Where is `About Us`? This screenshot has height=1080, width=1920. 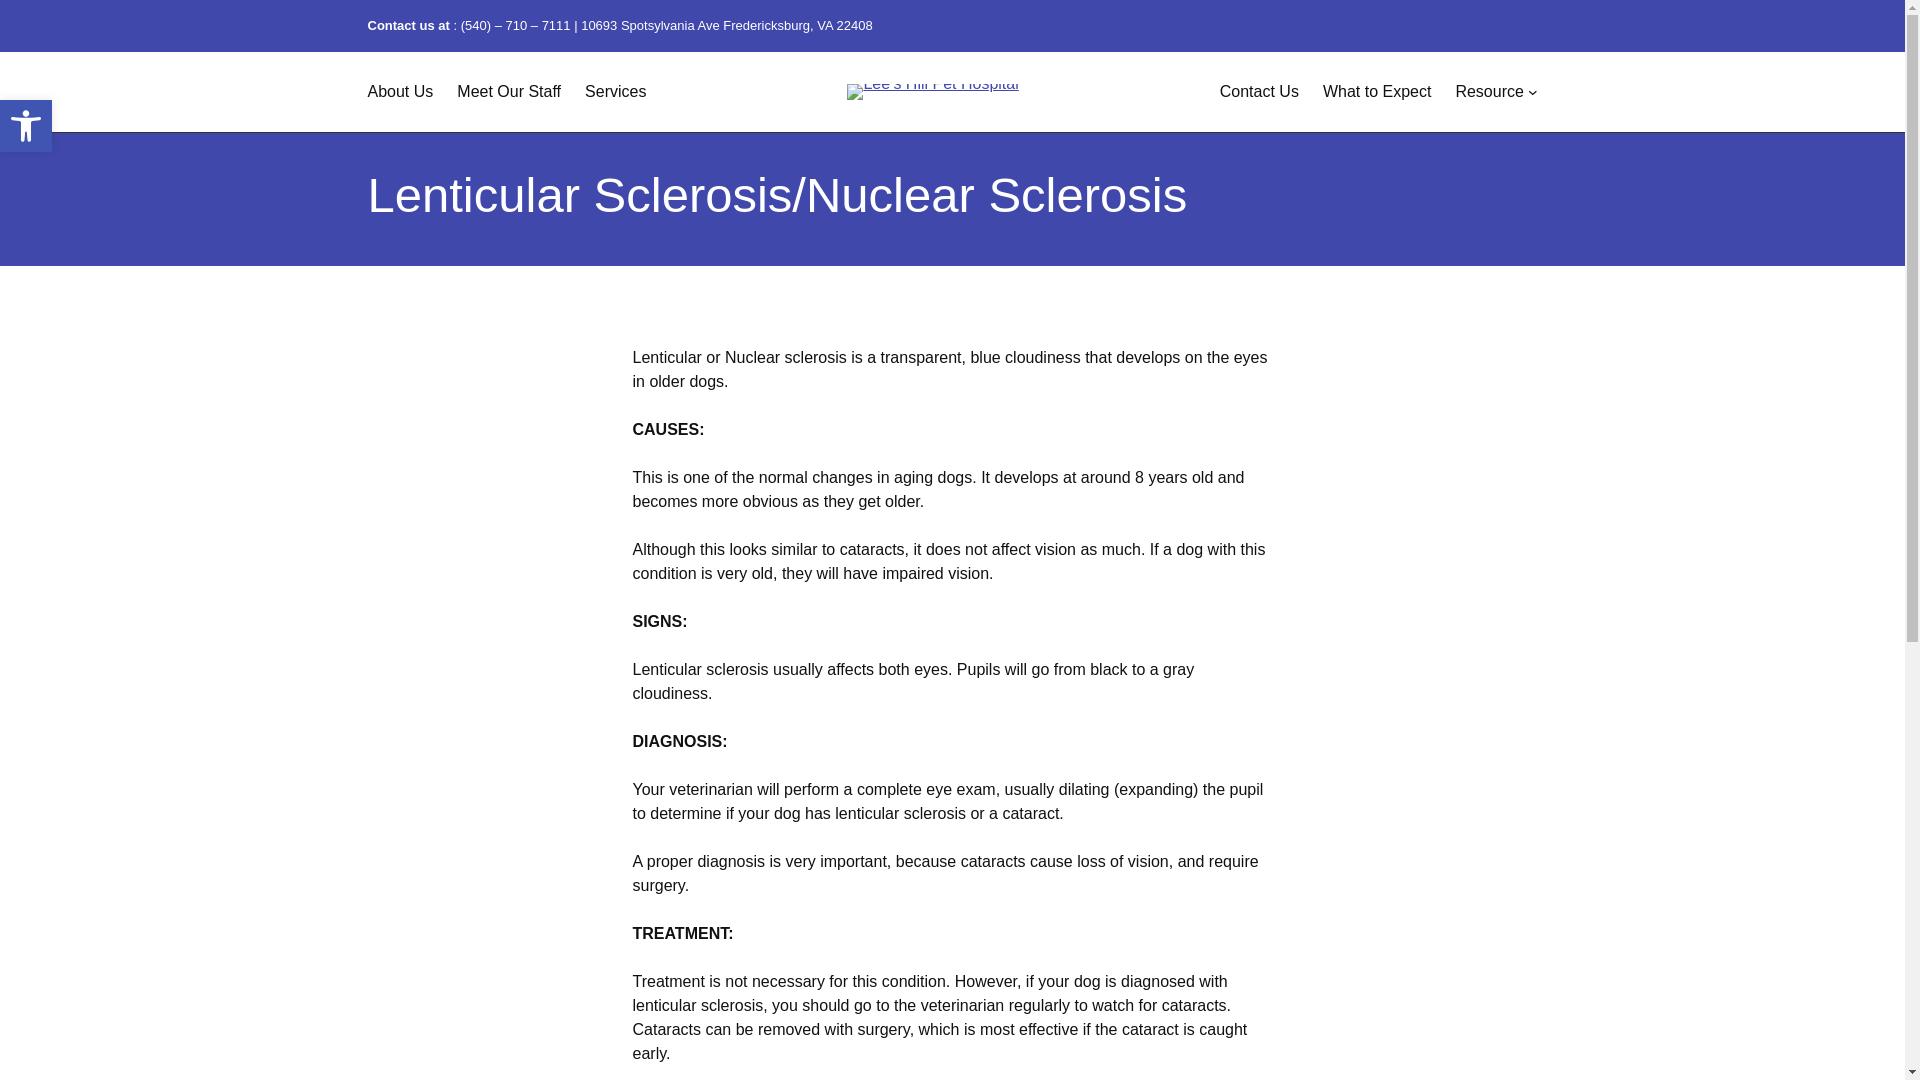
About Us is located at coordinates (508, 91).